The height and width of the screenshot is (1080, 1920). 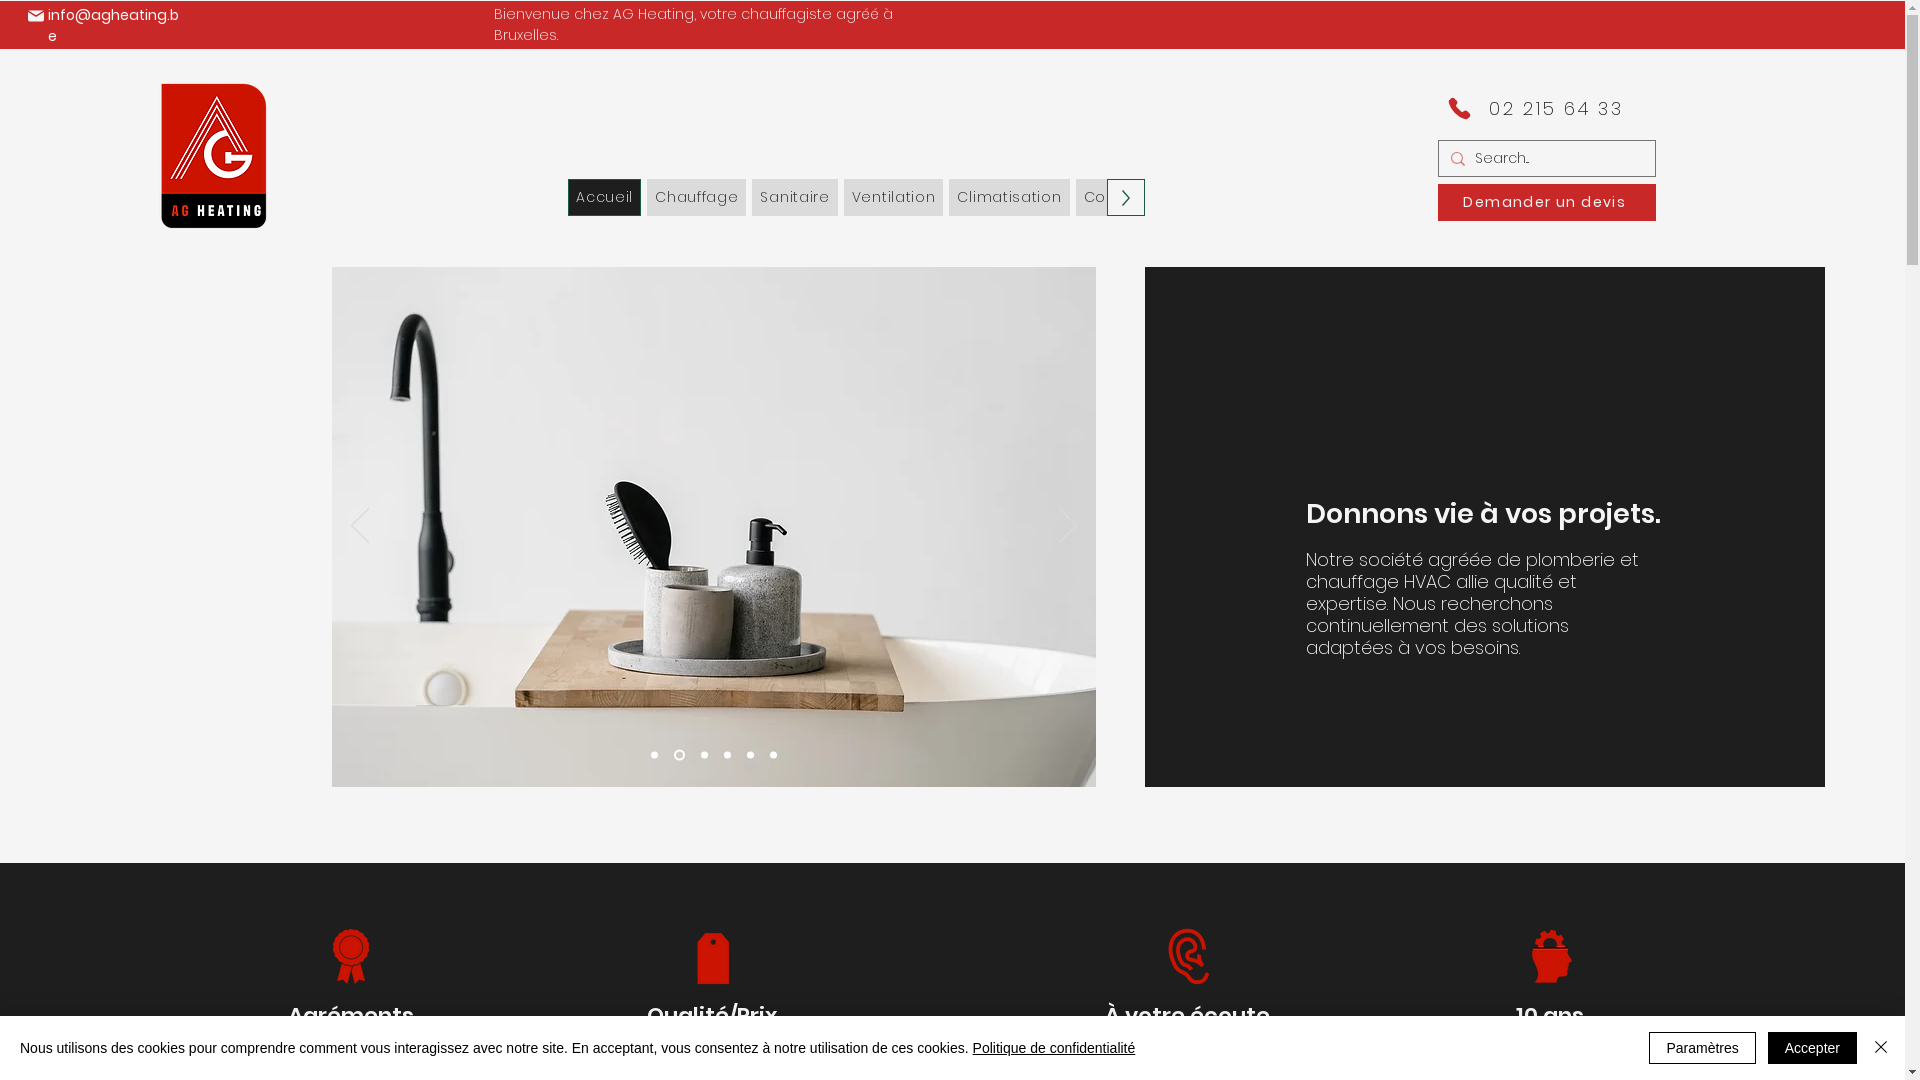 I want to click on Accepter, so click(x=1812, y=1048).